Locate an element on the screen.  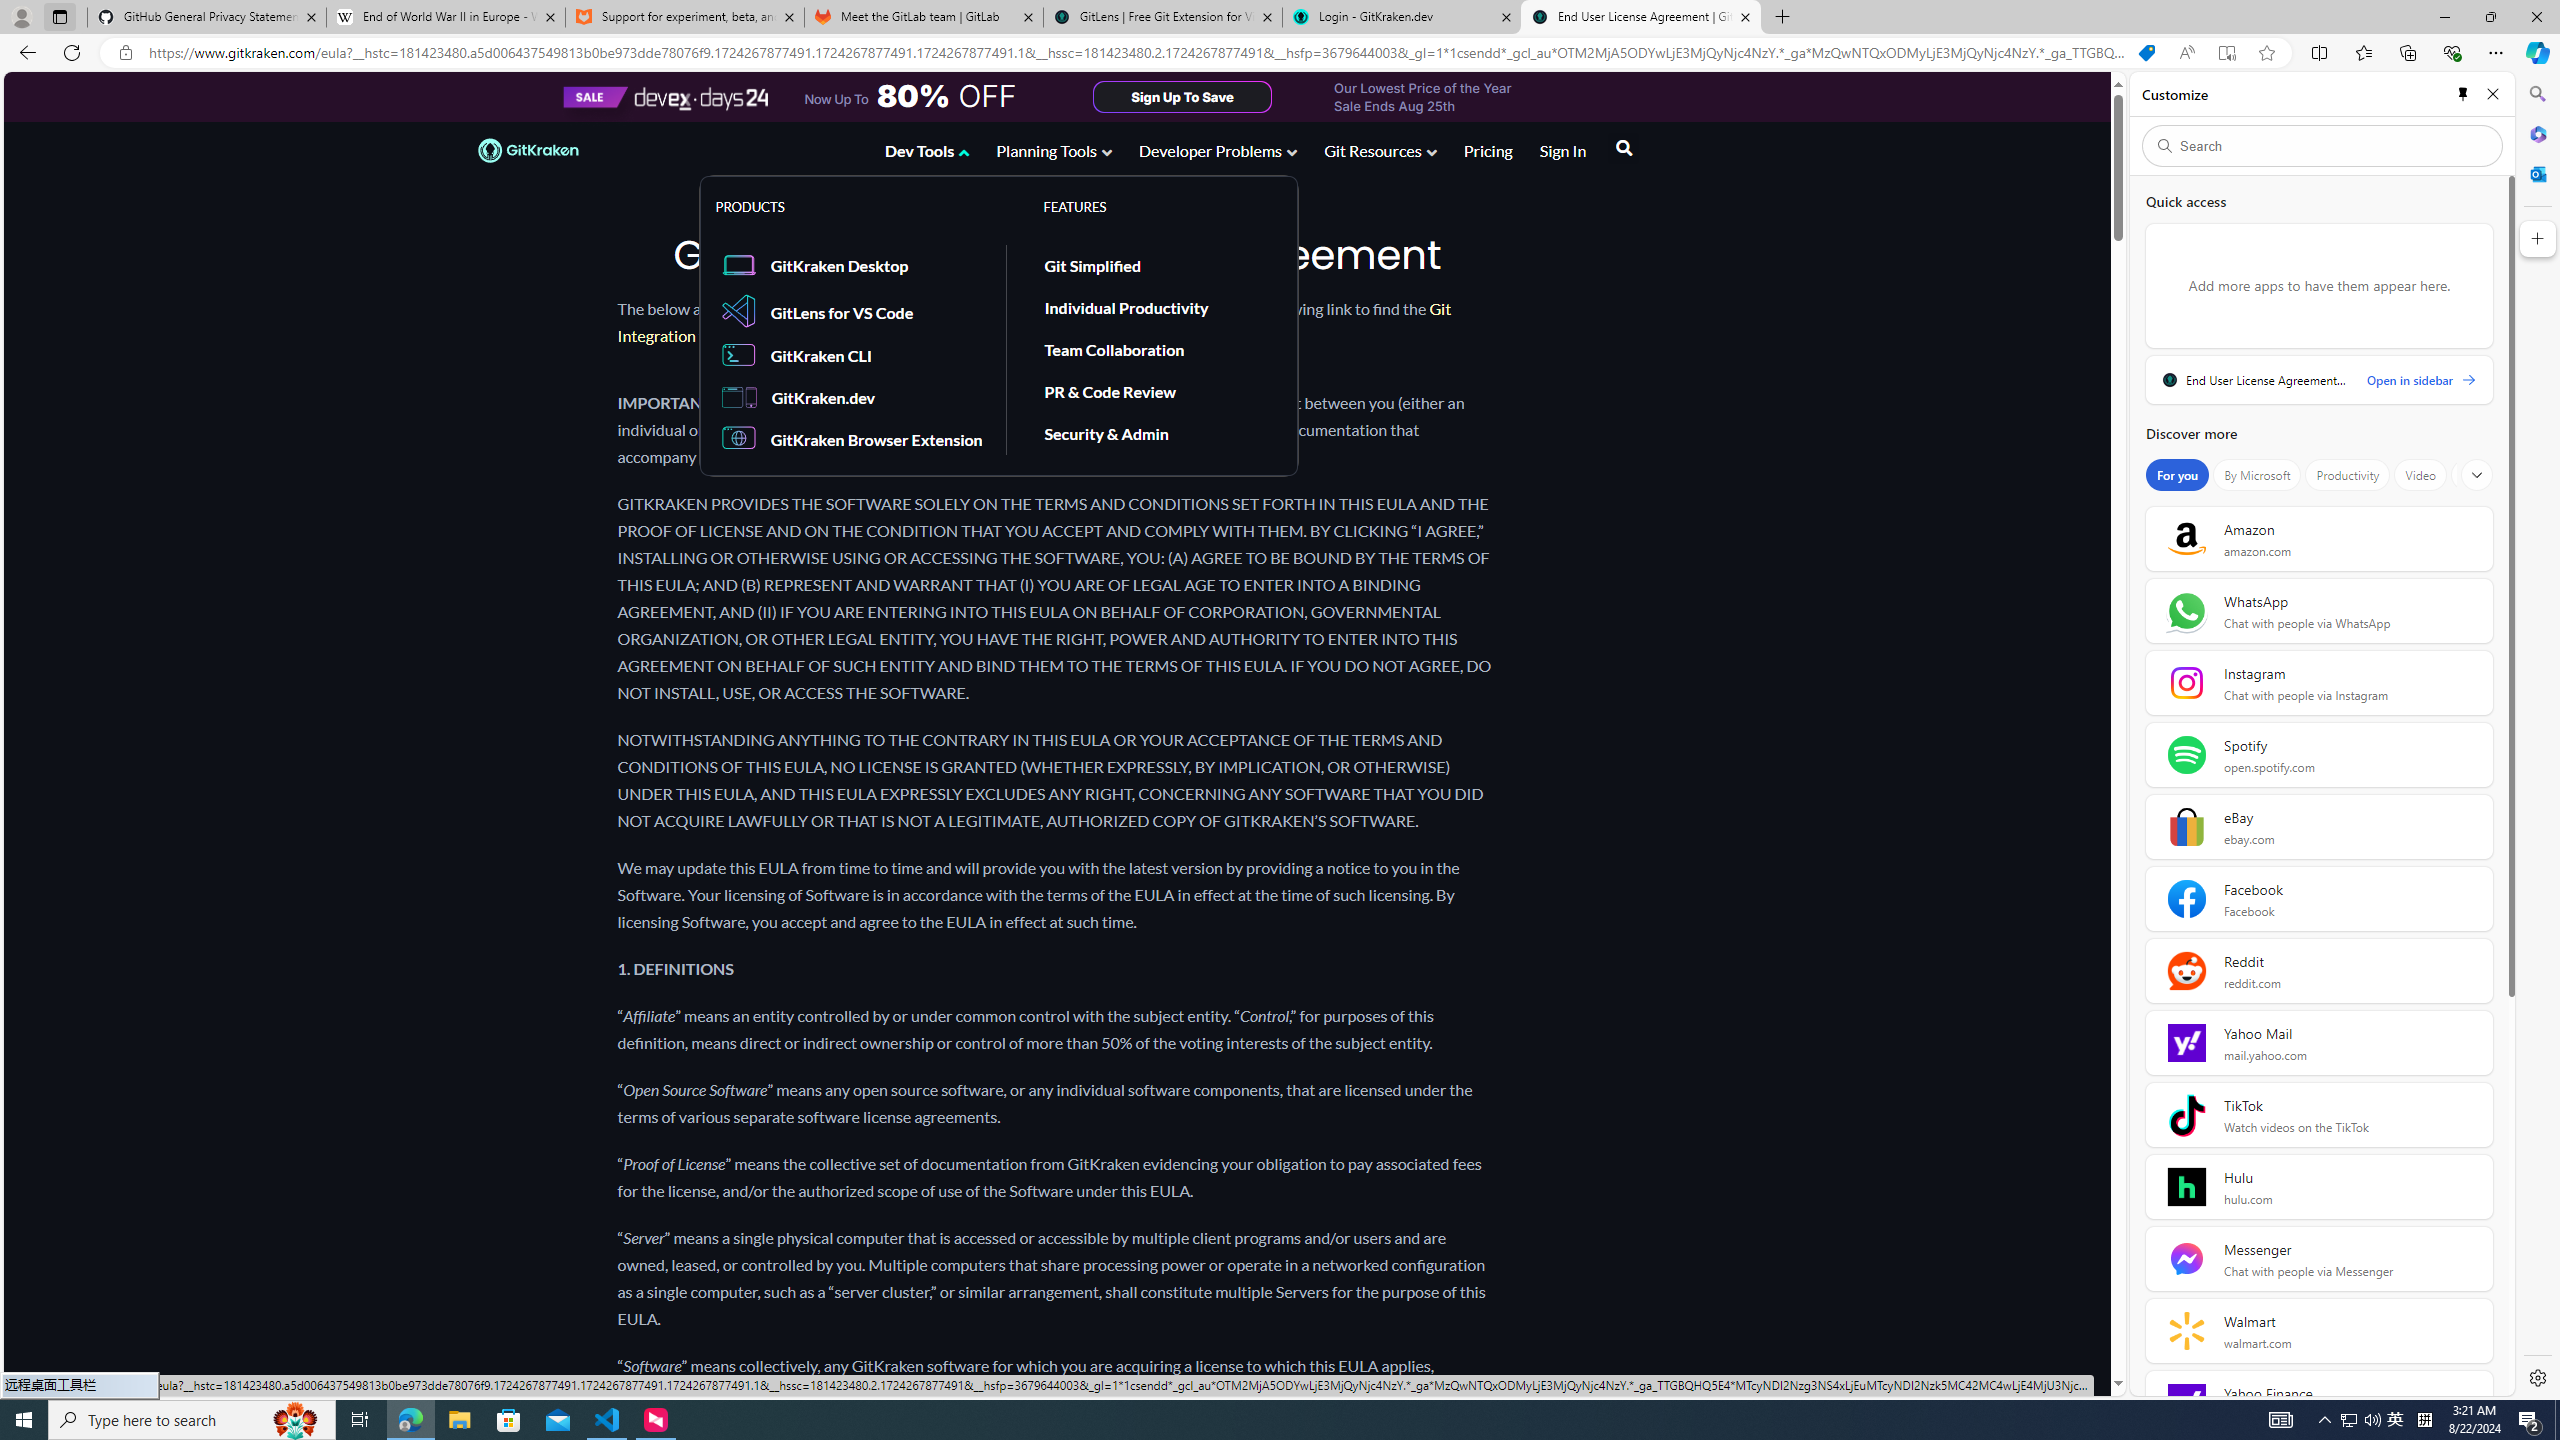
PR & Code Review is located at coordinates (1110, 390).